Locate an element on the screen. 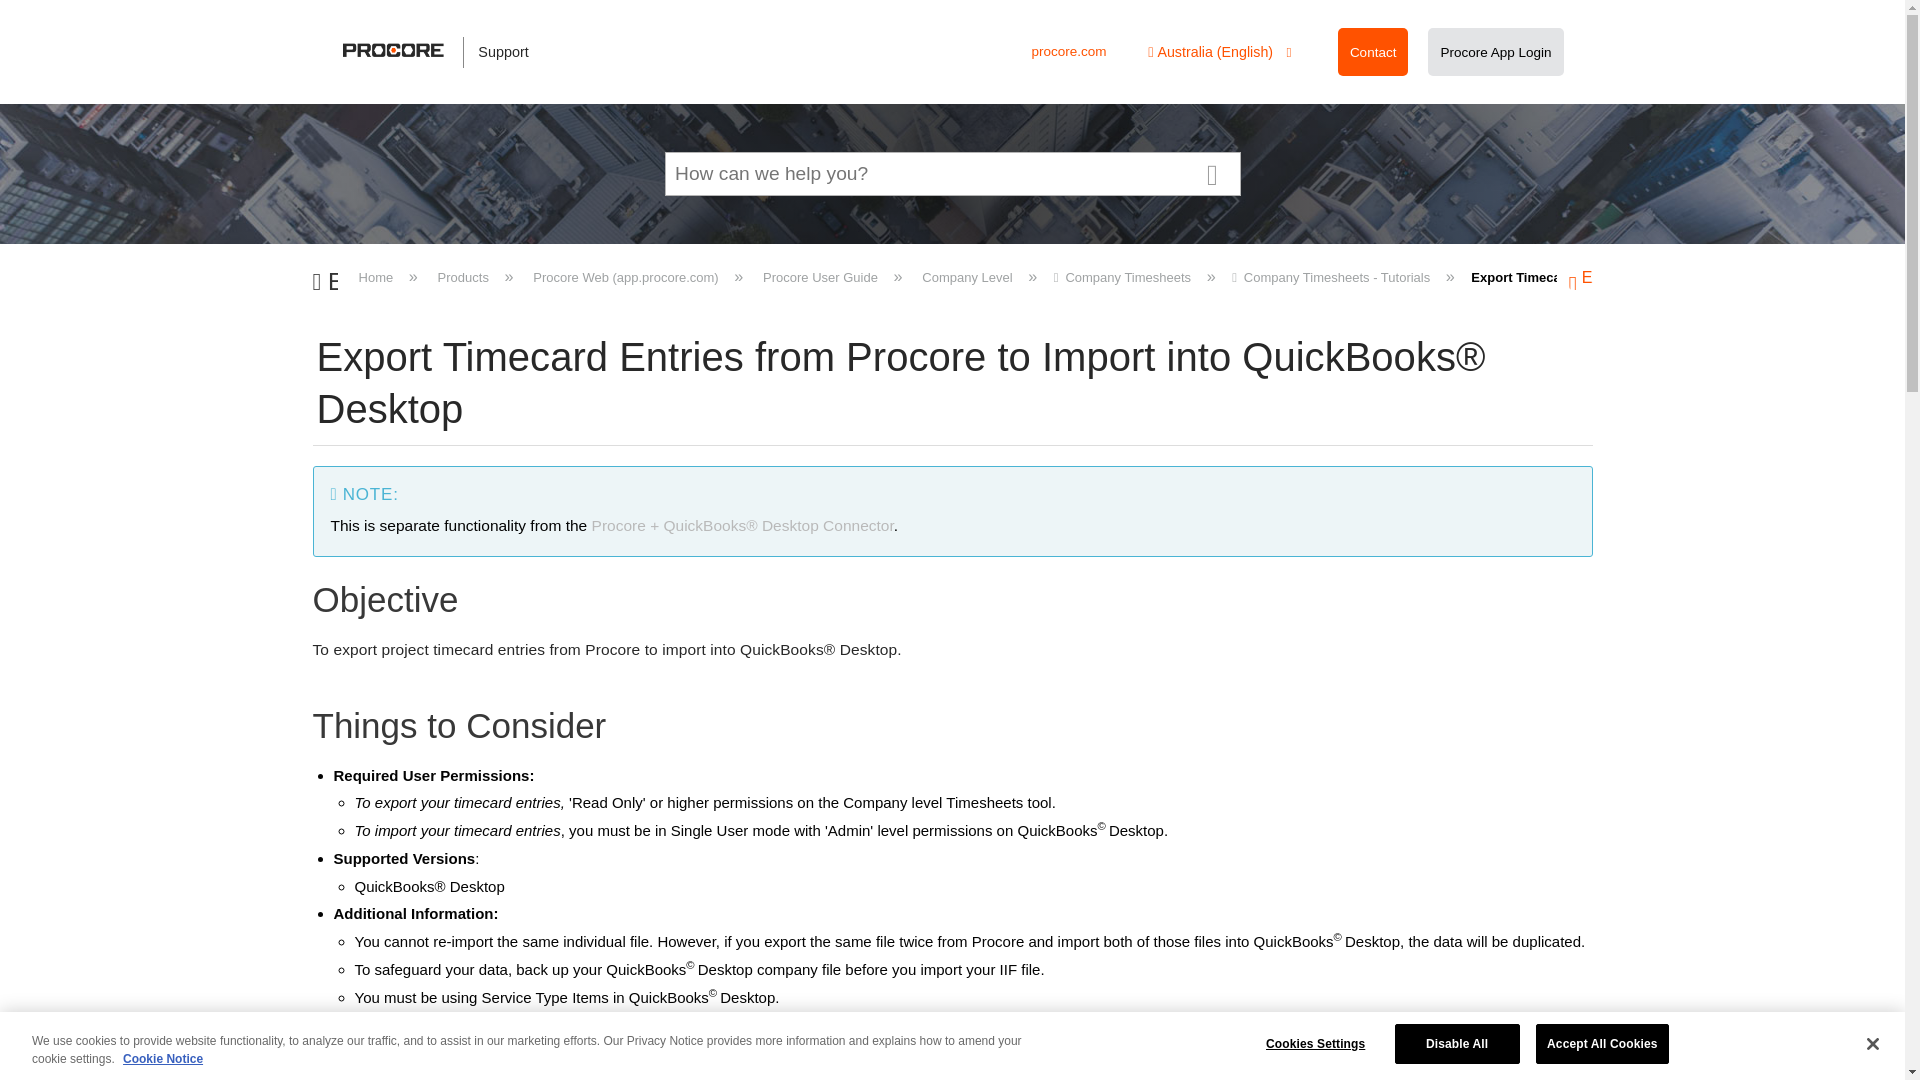 The width and height of the screenshot is (1920, 1080). Company Level is located at coordinates (967, 278).